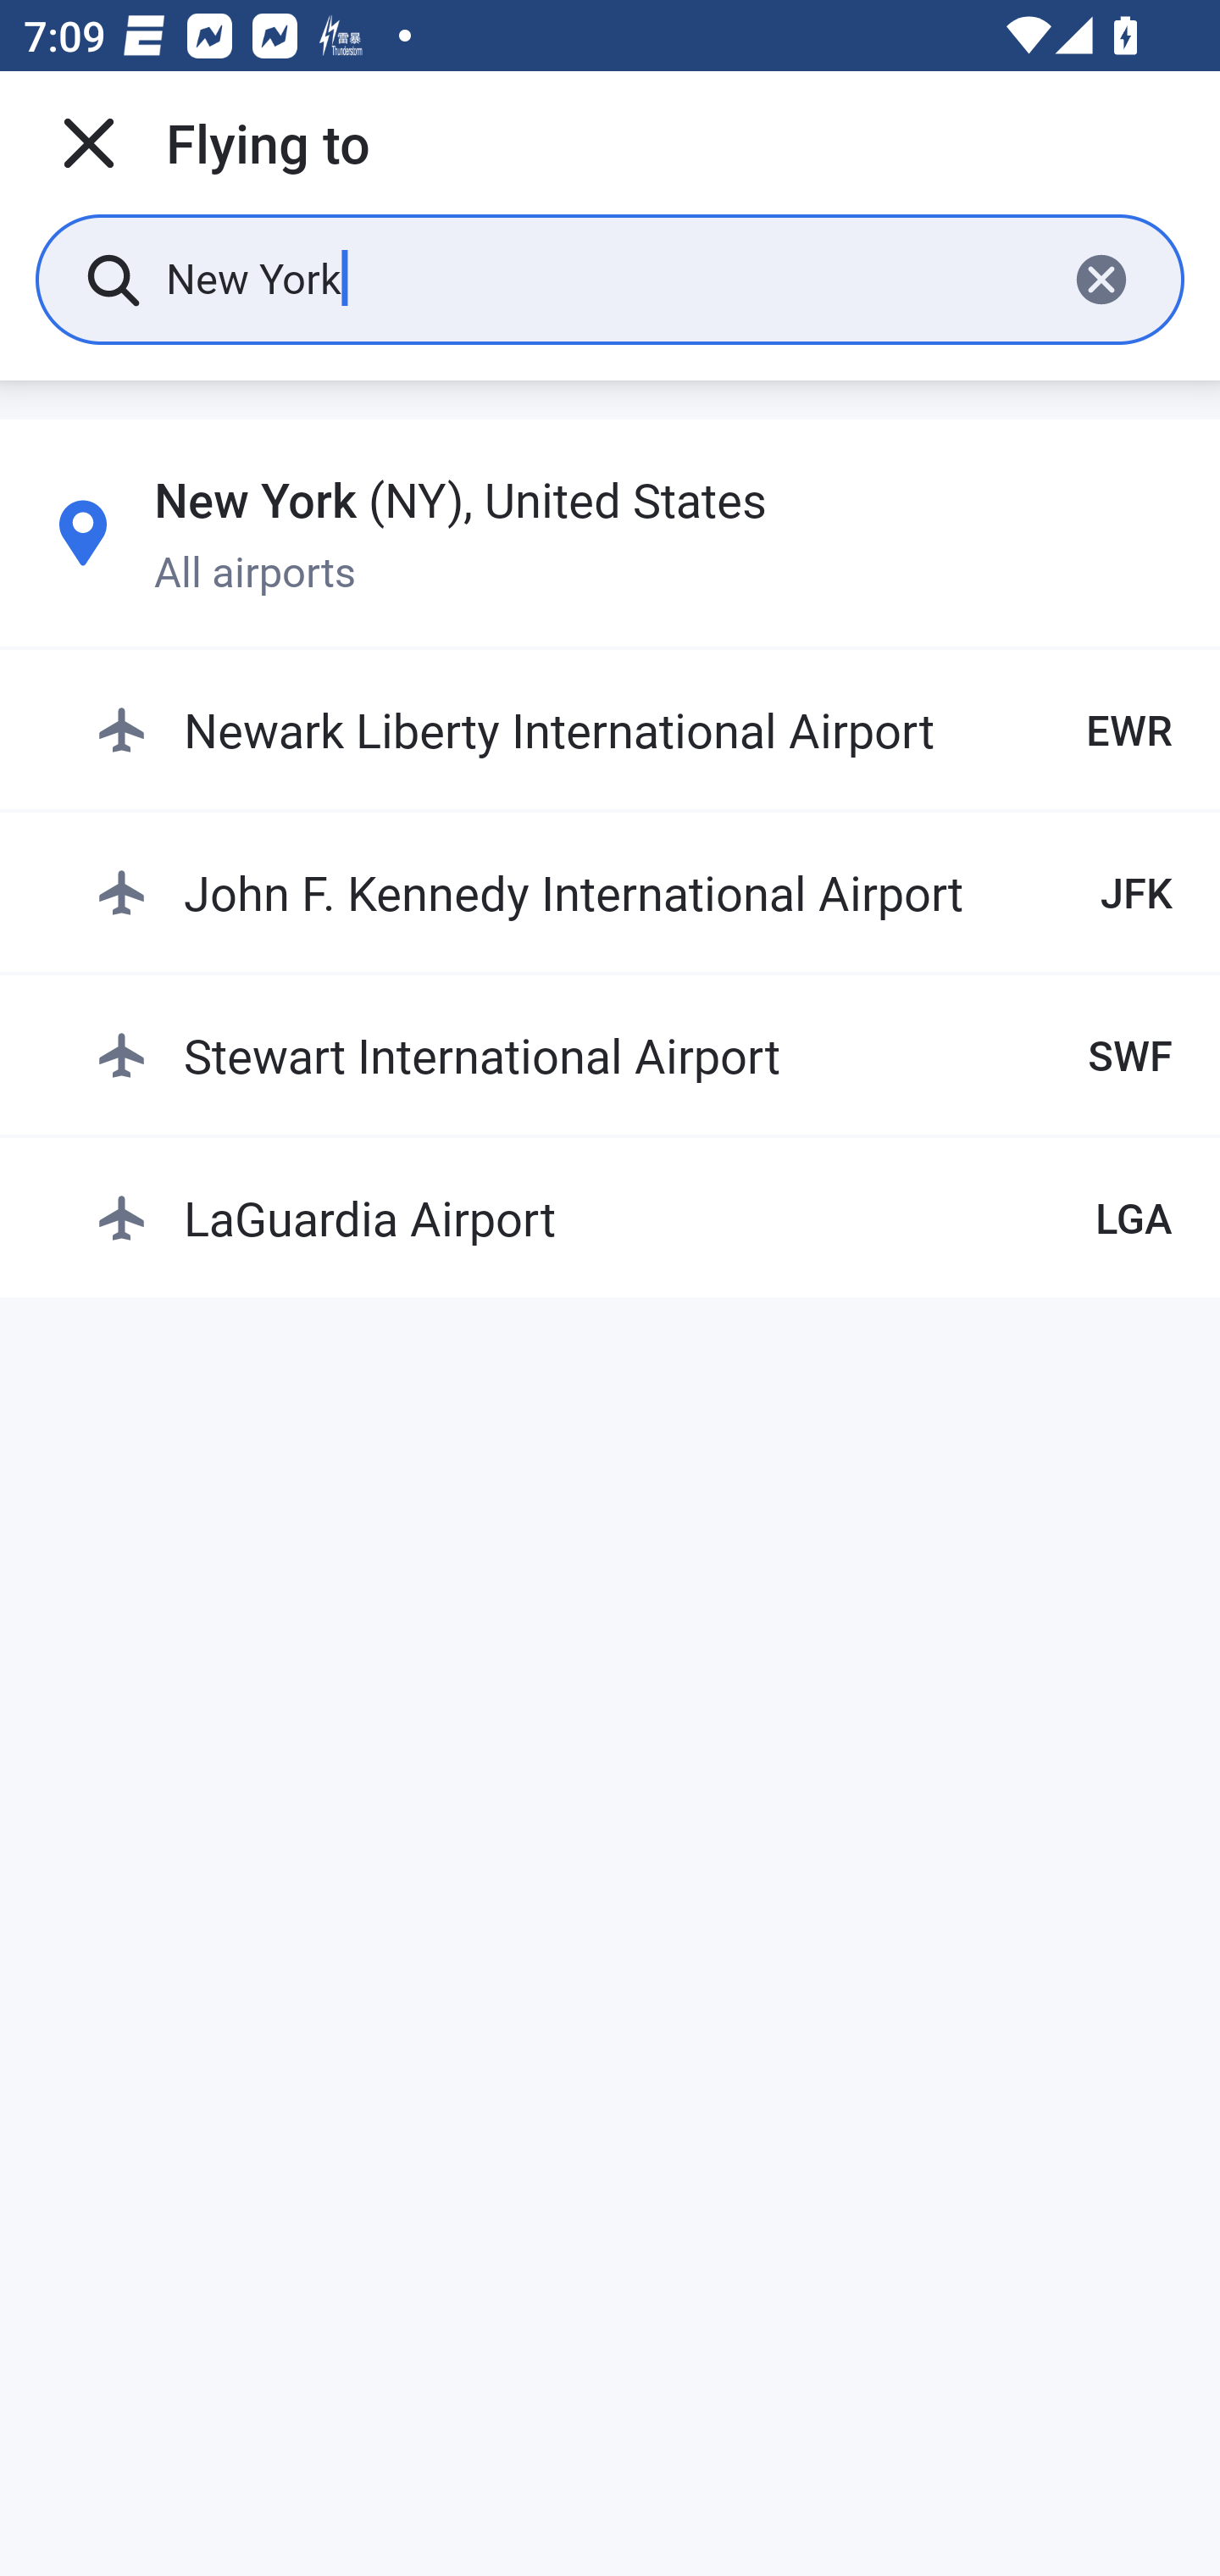 The image size is (1220, 2576). I want to click on New York (NY), United States All airports, so click(610, 533).